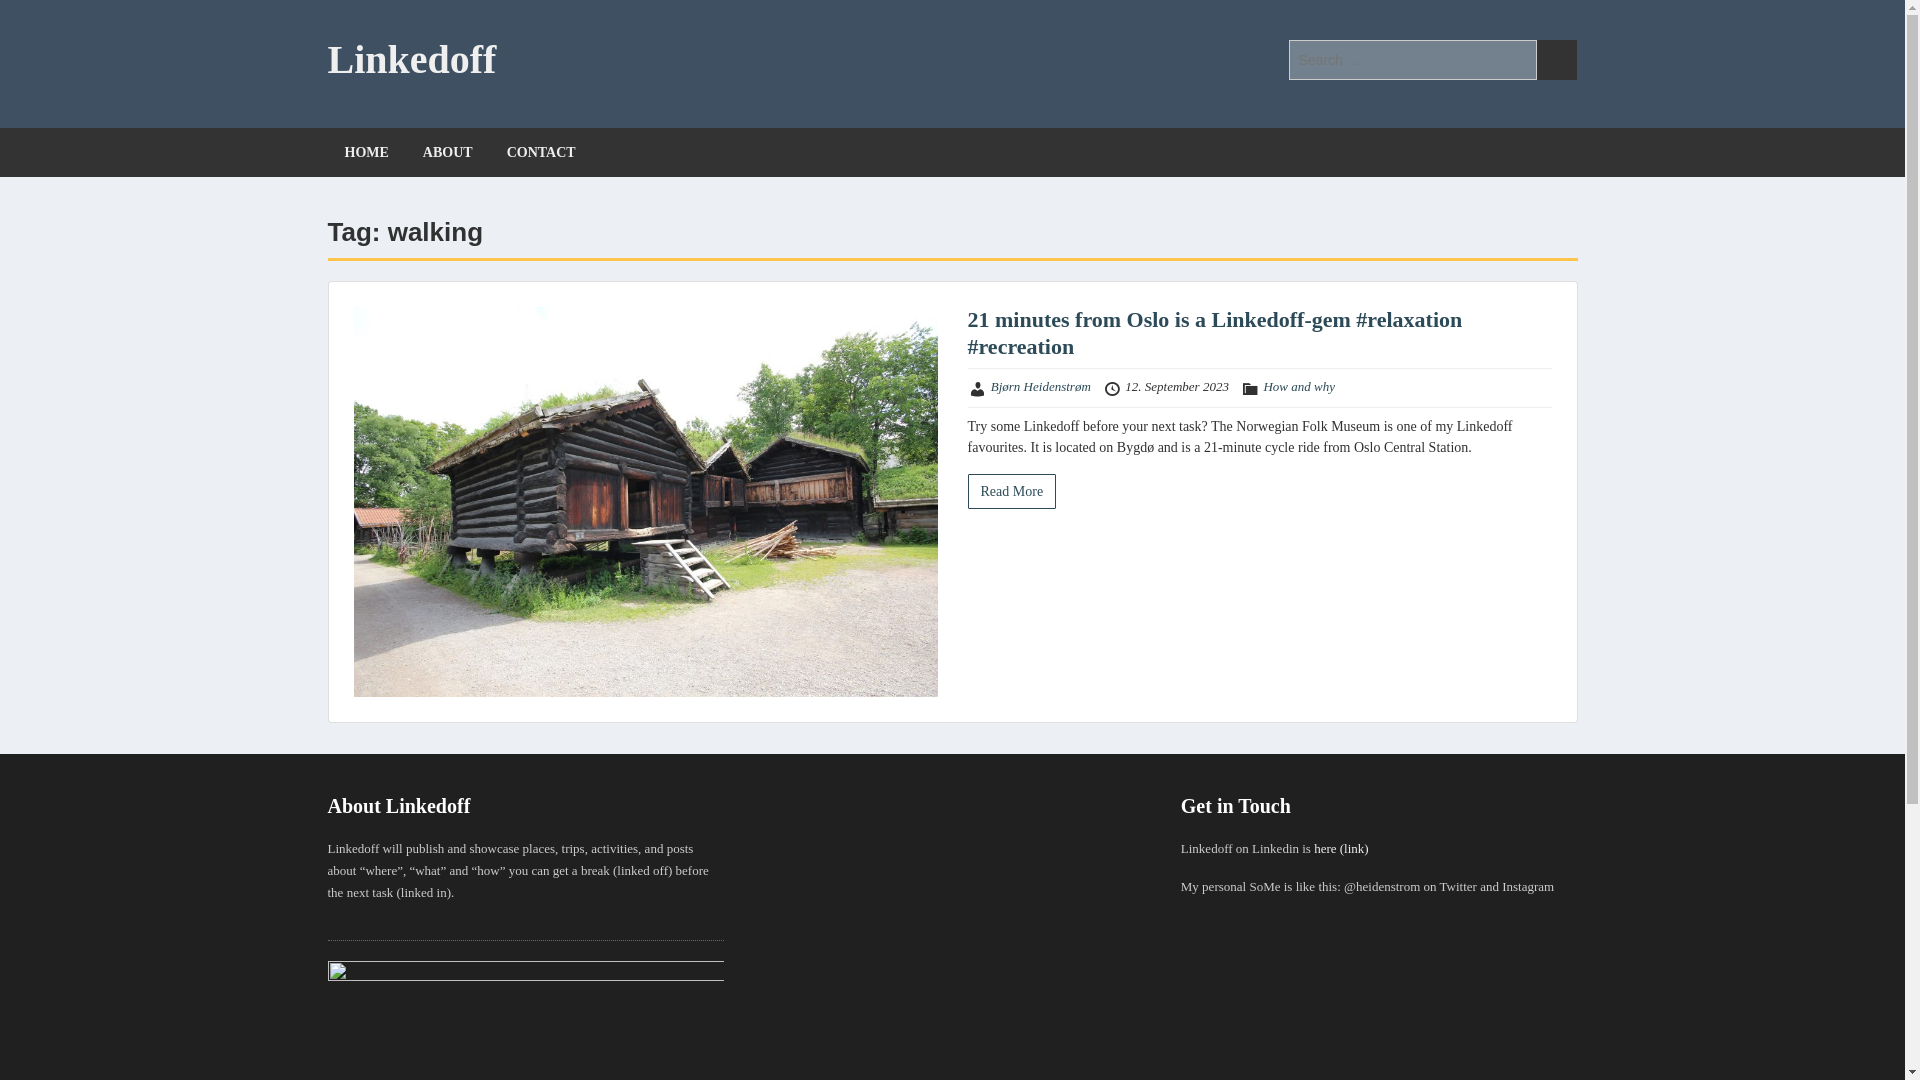 Image resolution: width=1920 pixels, height=1080 pixels. I want to click on HOME, so click(366, 152).